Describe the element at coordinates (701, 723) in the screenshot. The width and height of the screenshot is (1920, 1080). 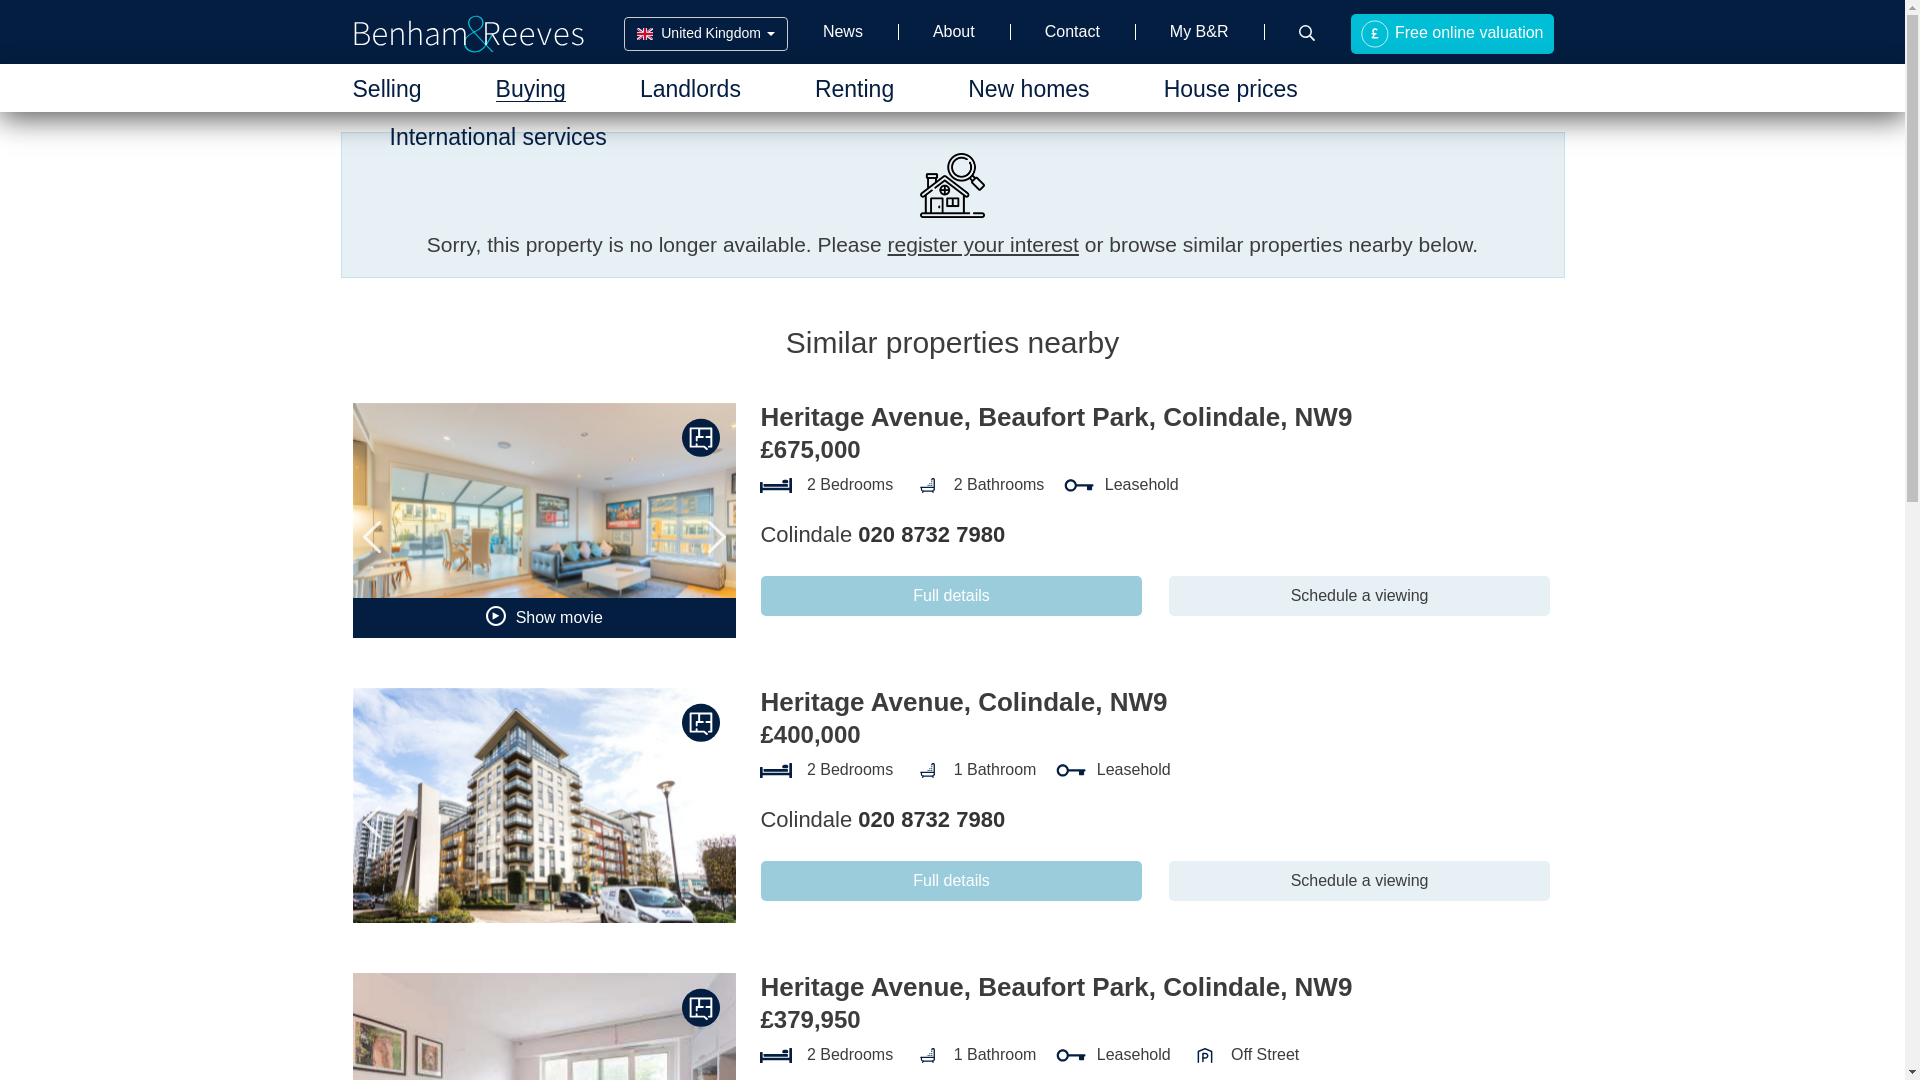
I see `Have floor plan` at that location.